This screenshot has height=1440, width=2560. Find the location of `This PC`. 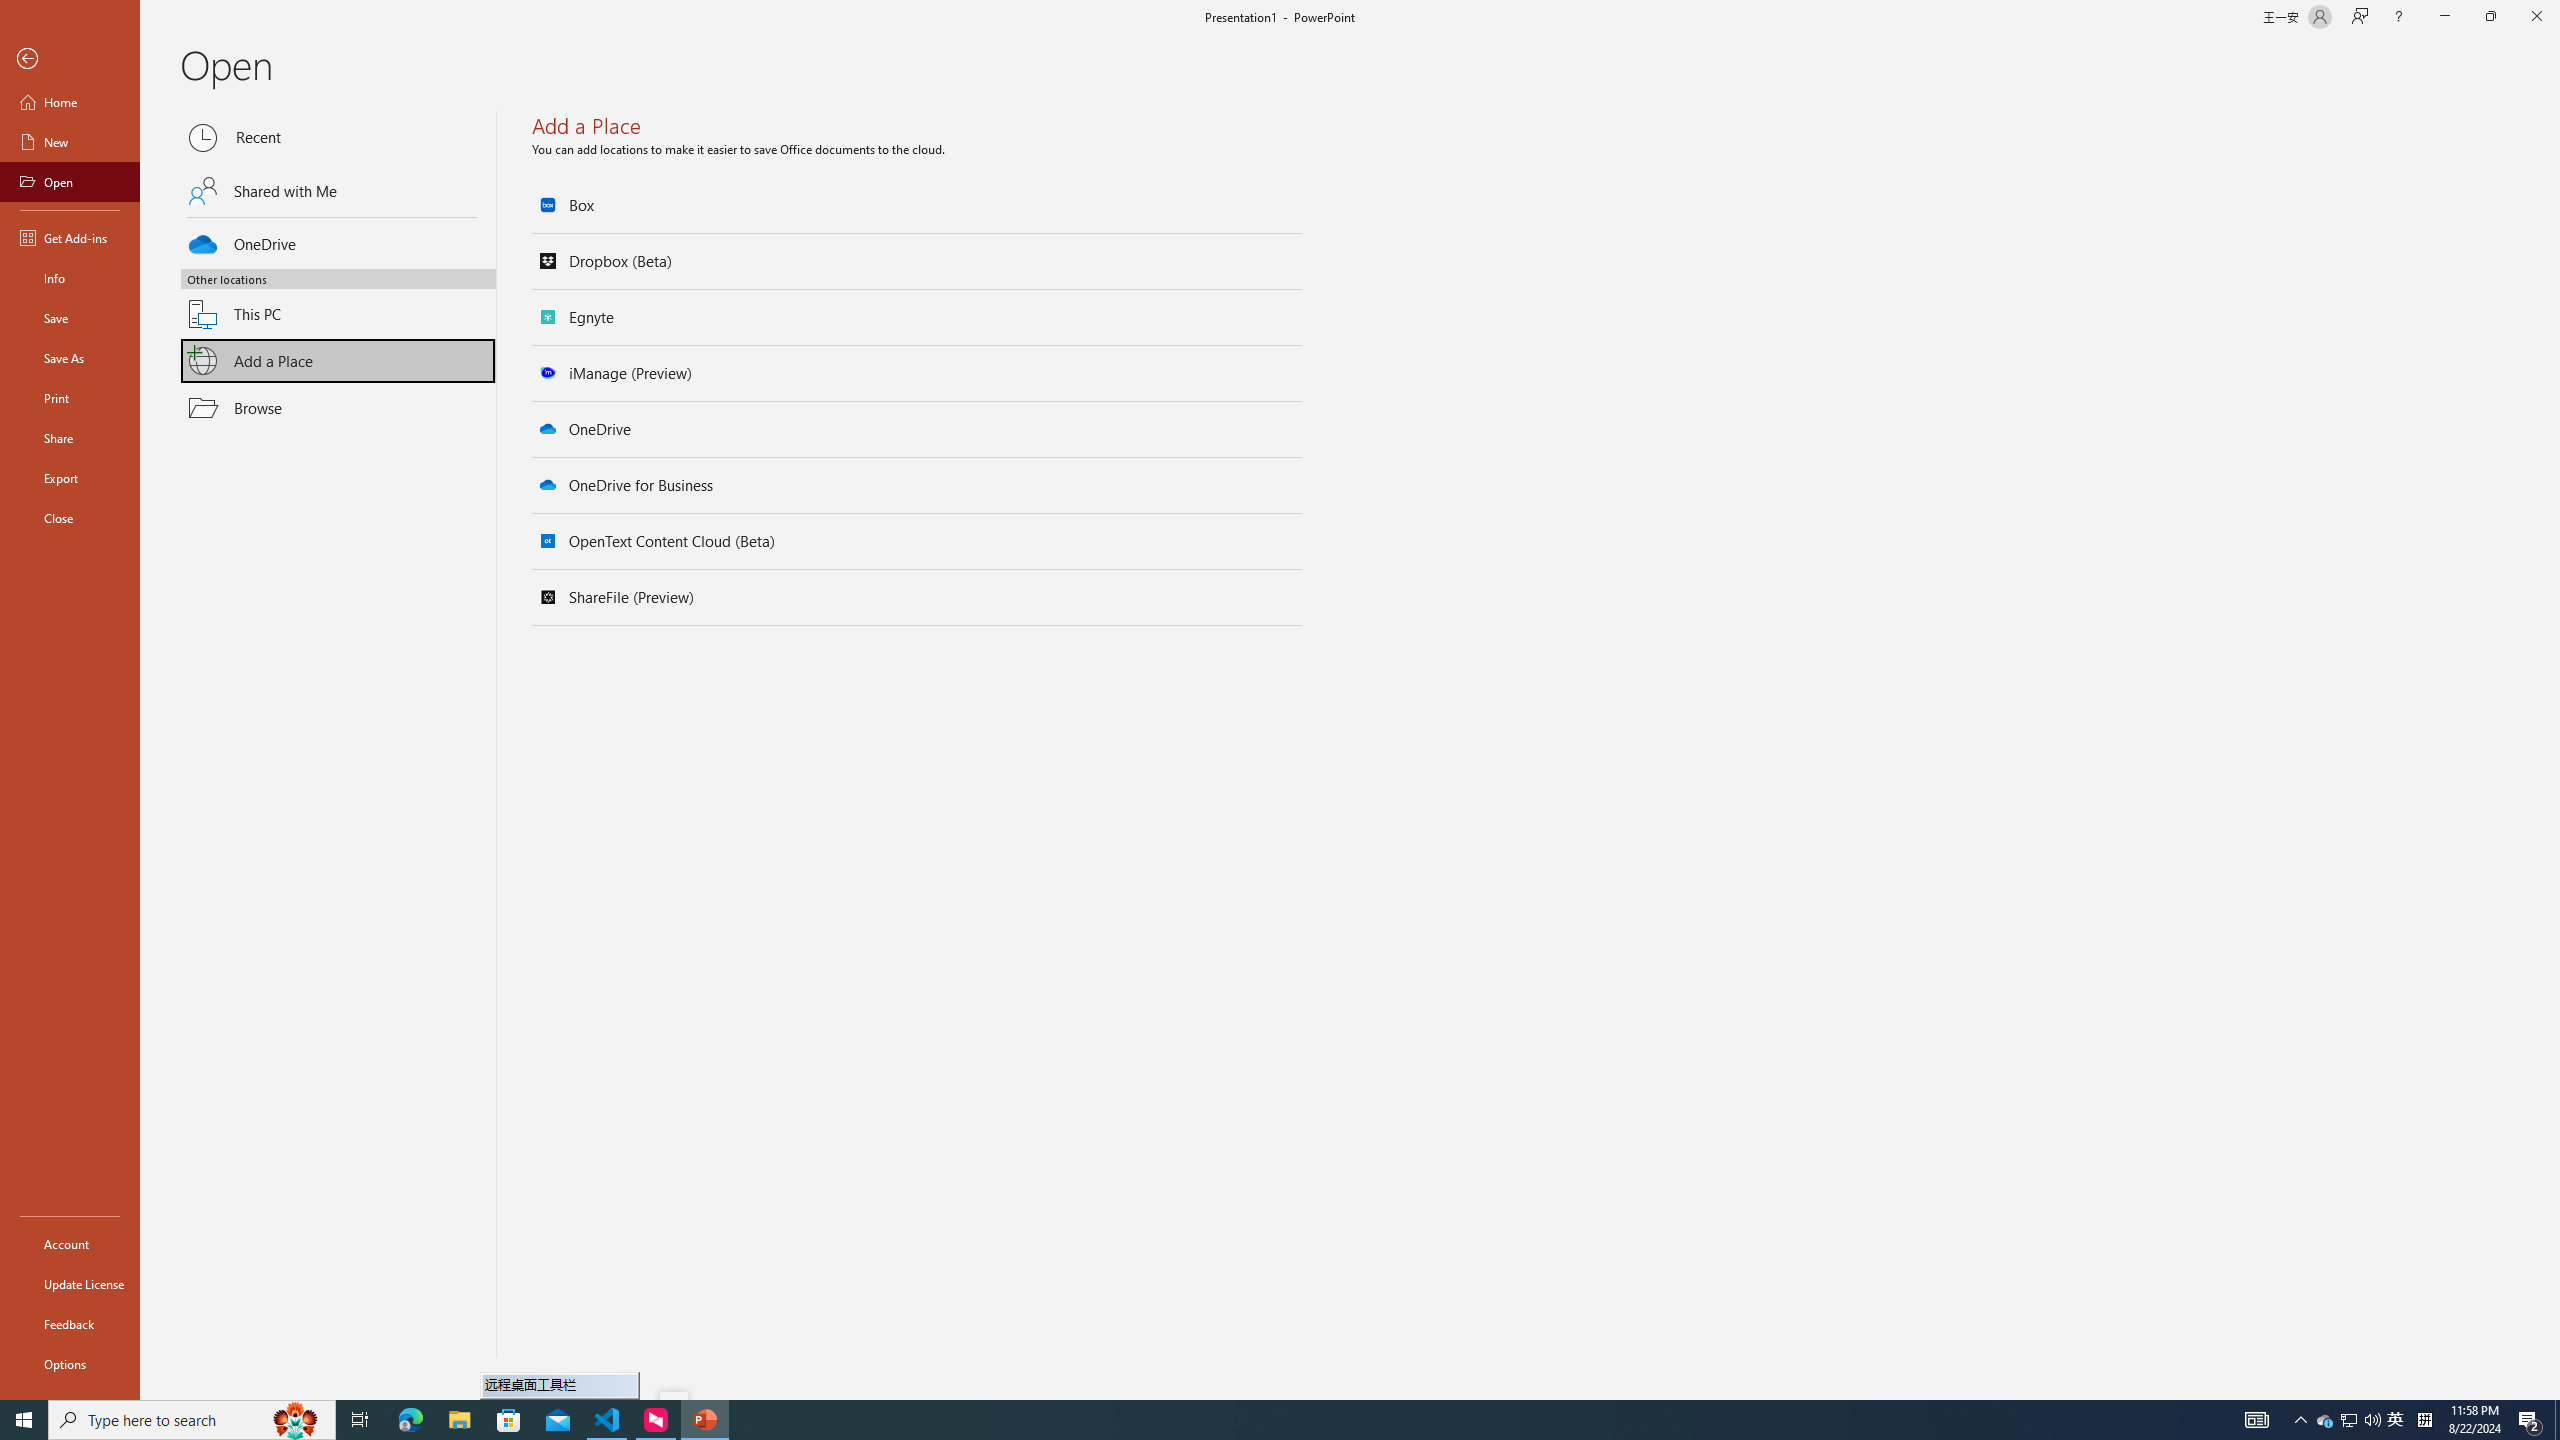

This PC is located at coordinates (338, 302).